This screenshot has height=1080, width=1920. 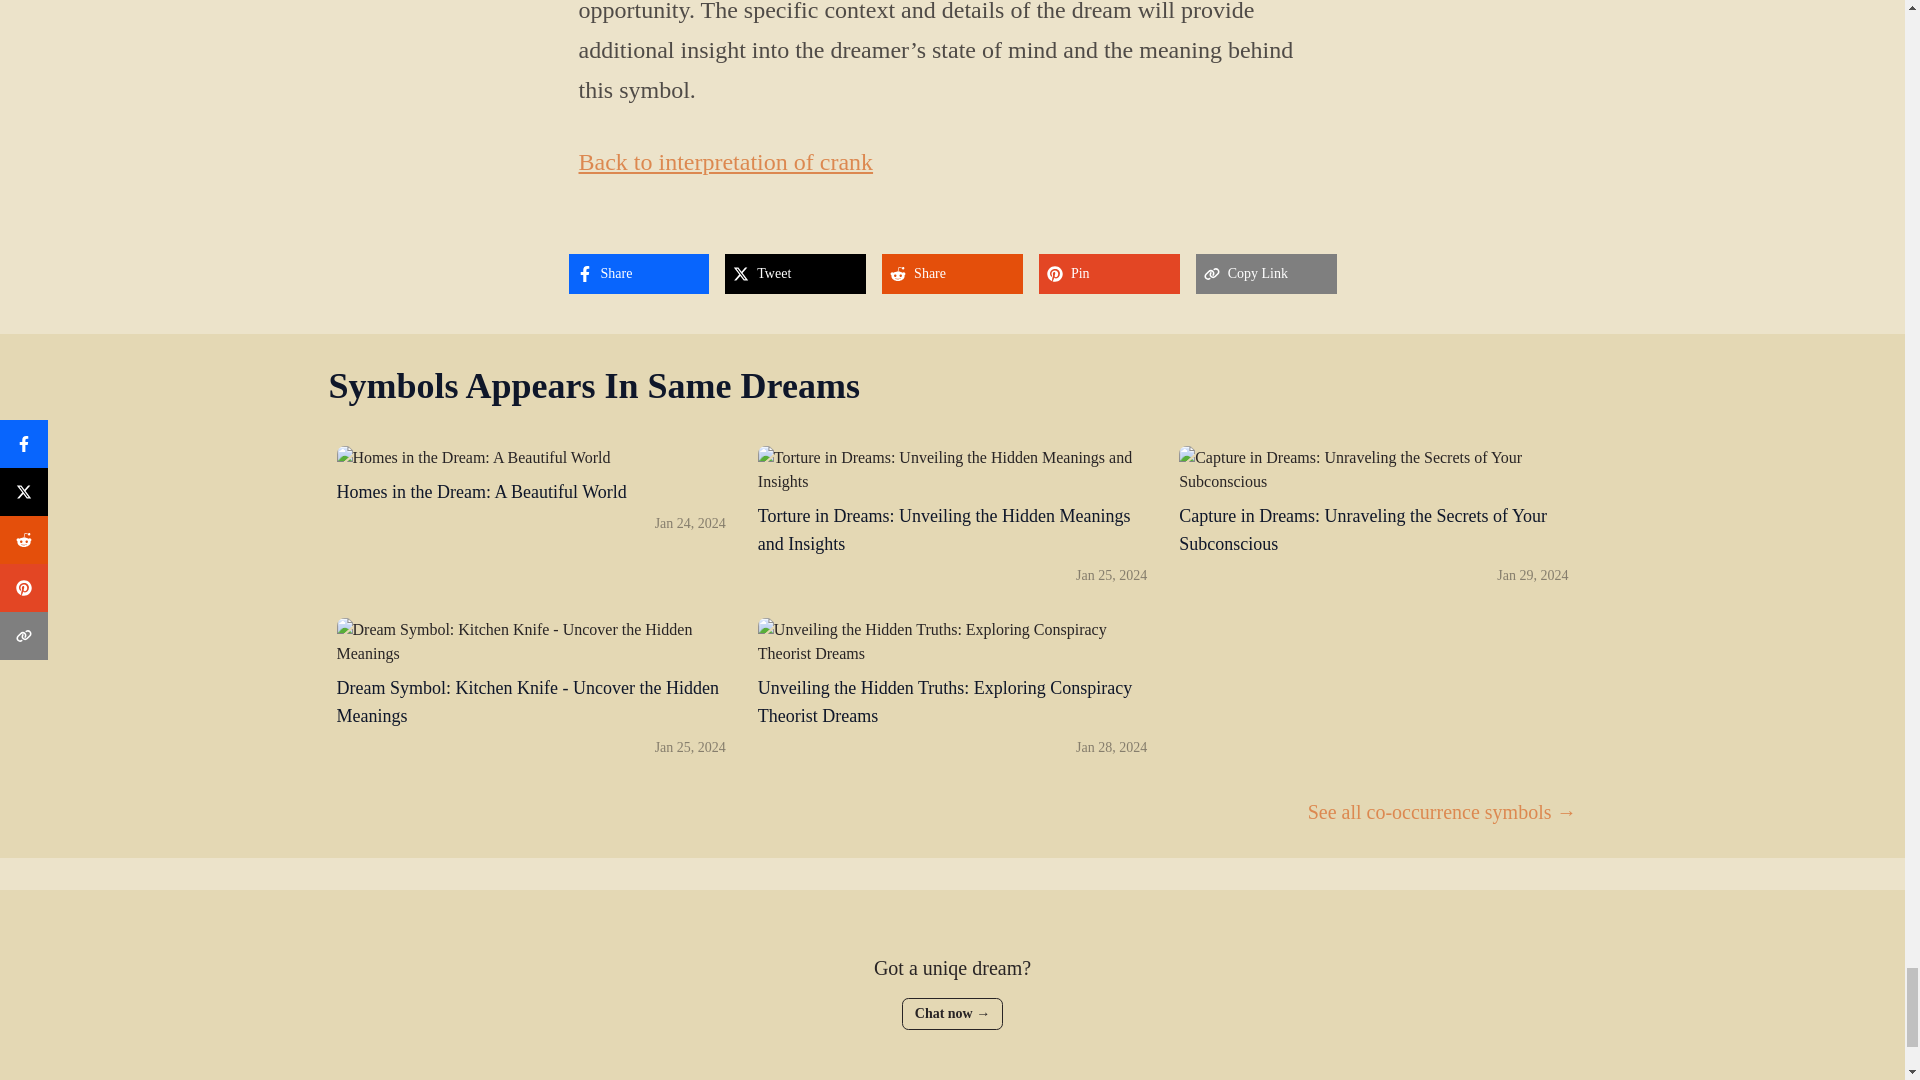 What do you see at coordinates (530, 516) in the screenshot?
I see `Copy Link` at bounding box center [530, 516].